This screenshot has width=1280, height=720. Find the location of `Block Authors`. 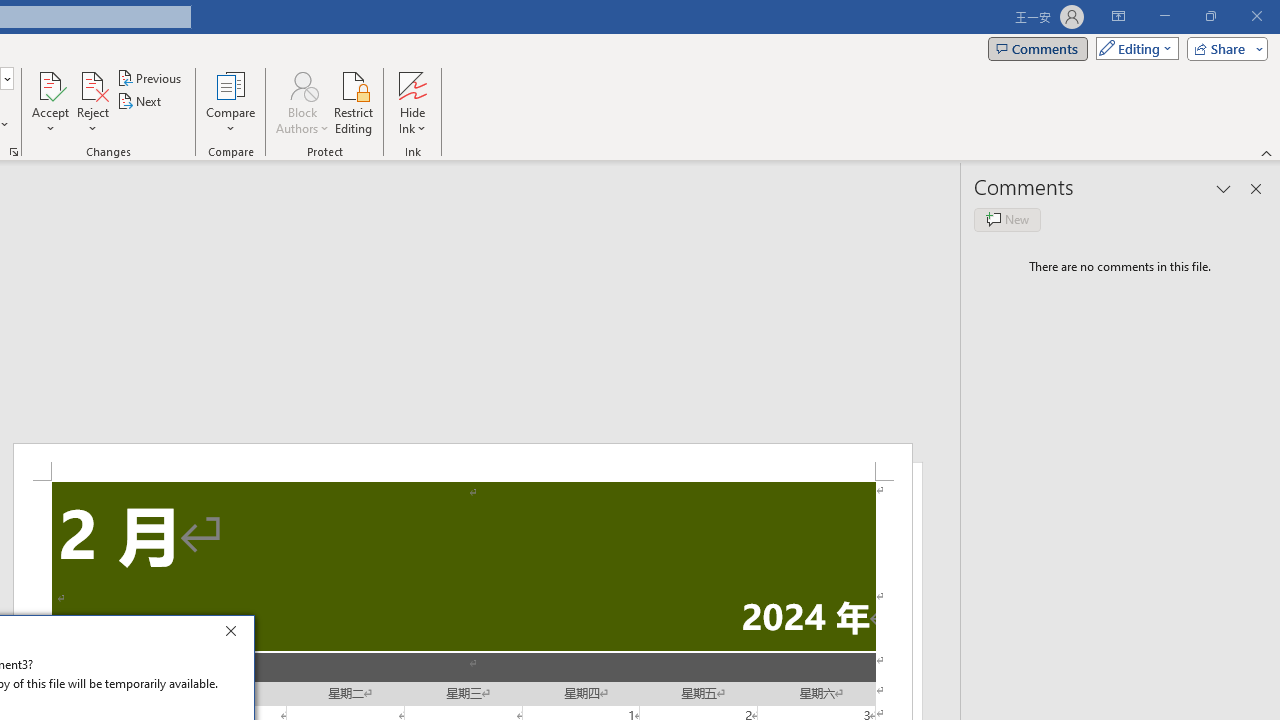

Block Authors is located at coordinates (302, 102).